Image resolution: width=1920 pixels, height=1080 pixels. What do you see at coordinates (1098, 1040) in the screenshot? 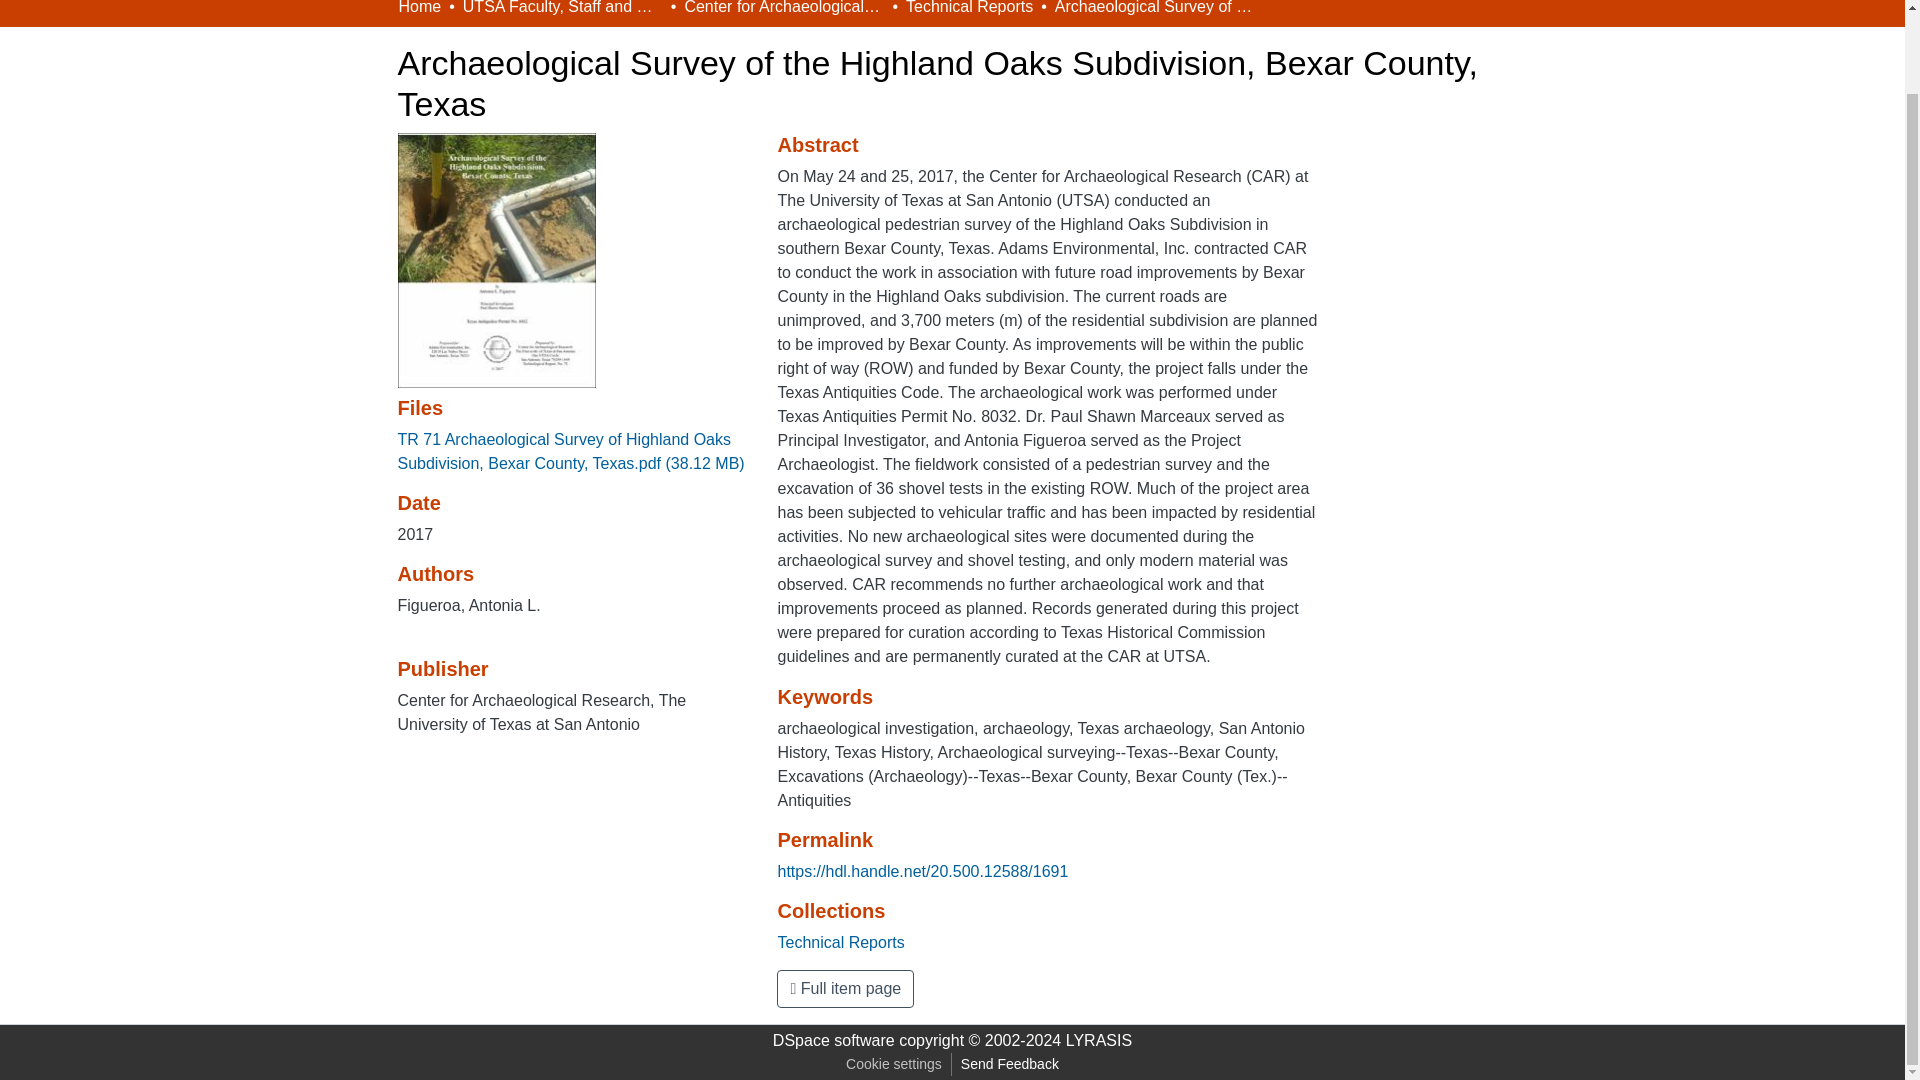
I see `LYRASIS` at bounding box center [1098, 1040].